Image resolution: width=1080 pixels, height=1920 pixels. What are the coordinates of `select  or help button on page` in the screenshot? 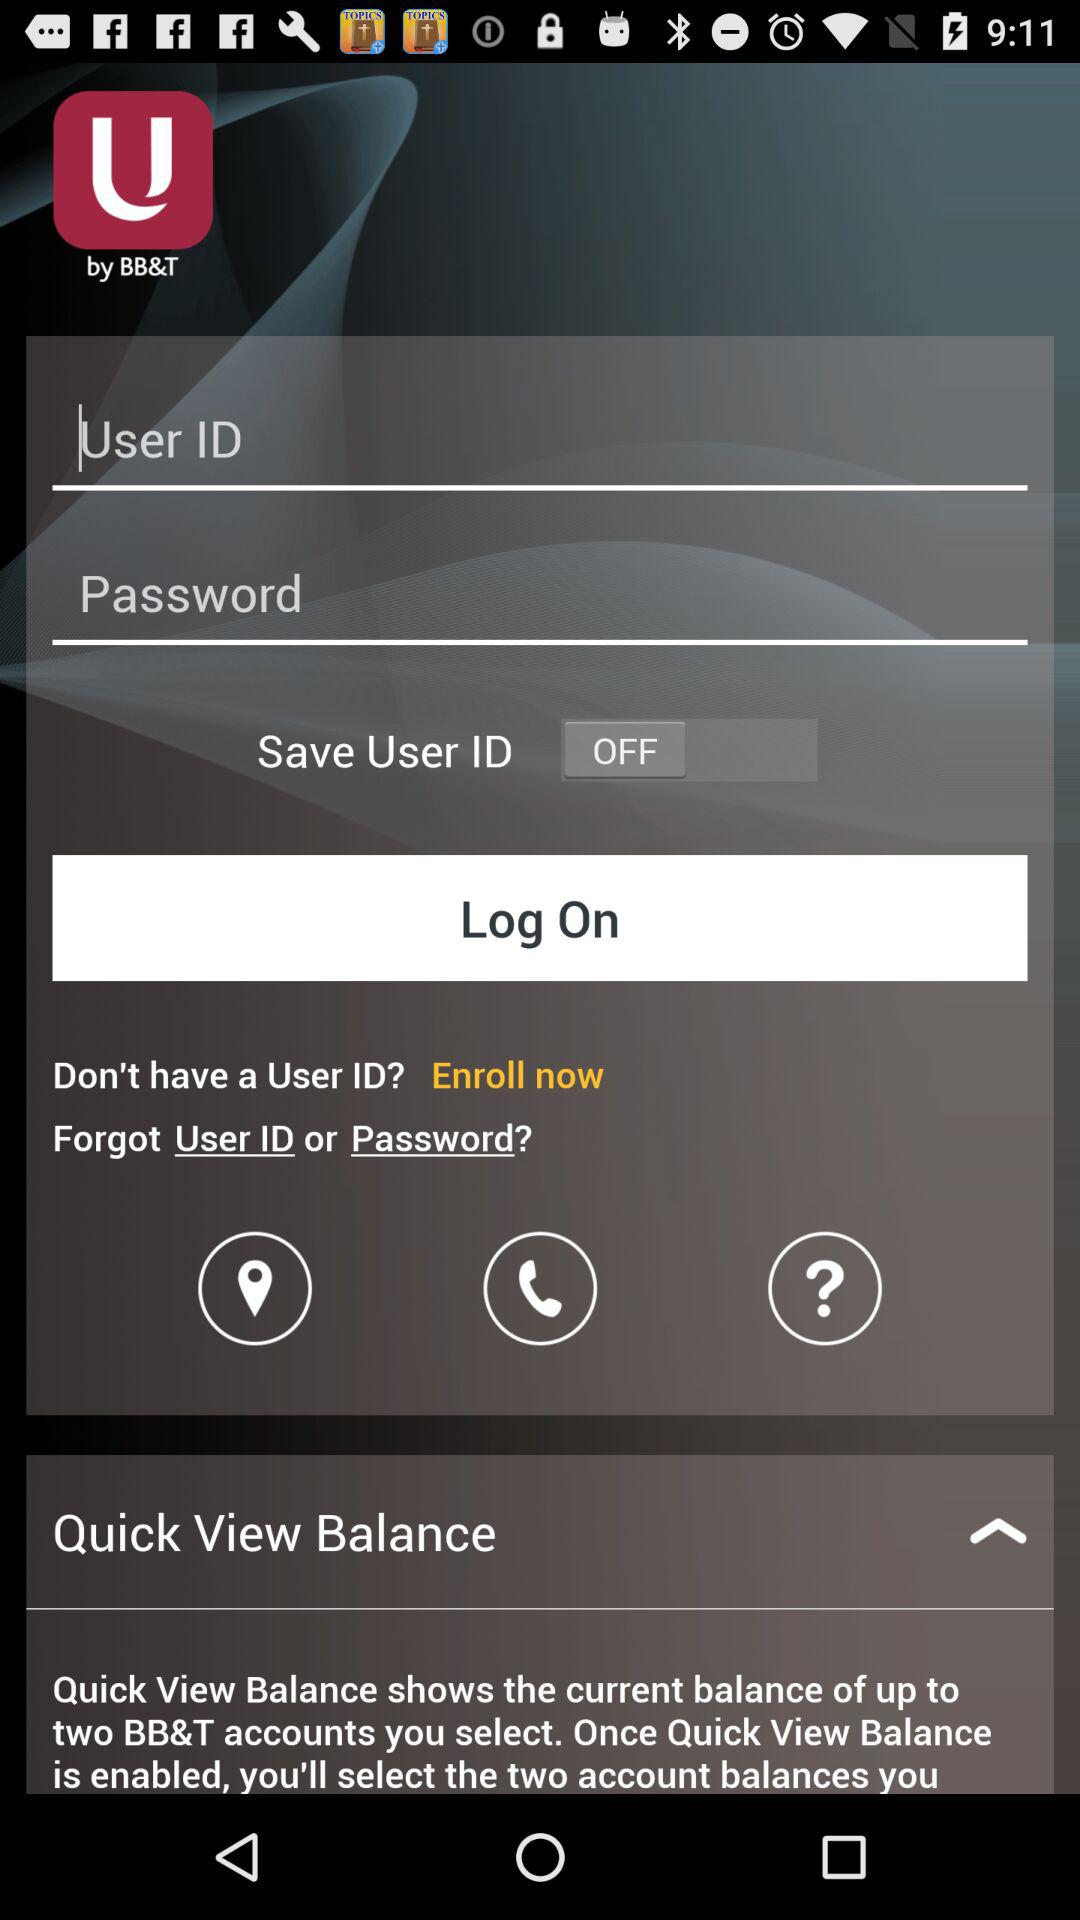 It's located at (825, 1288).